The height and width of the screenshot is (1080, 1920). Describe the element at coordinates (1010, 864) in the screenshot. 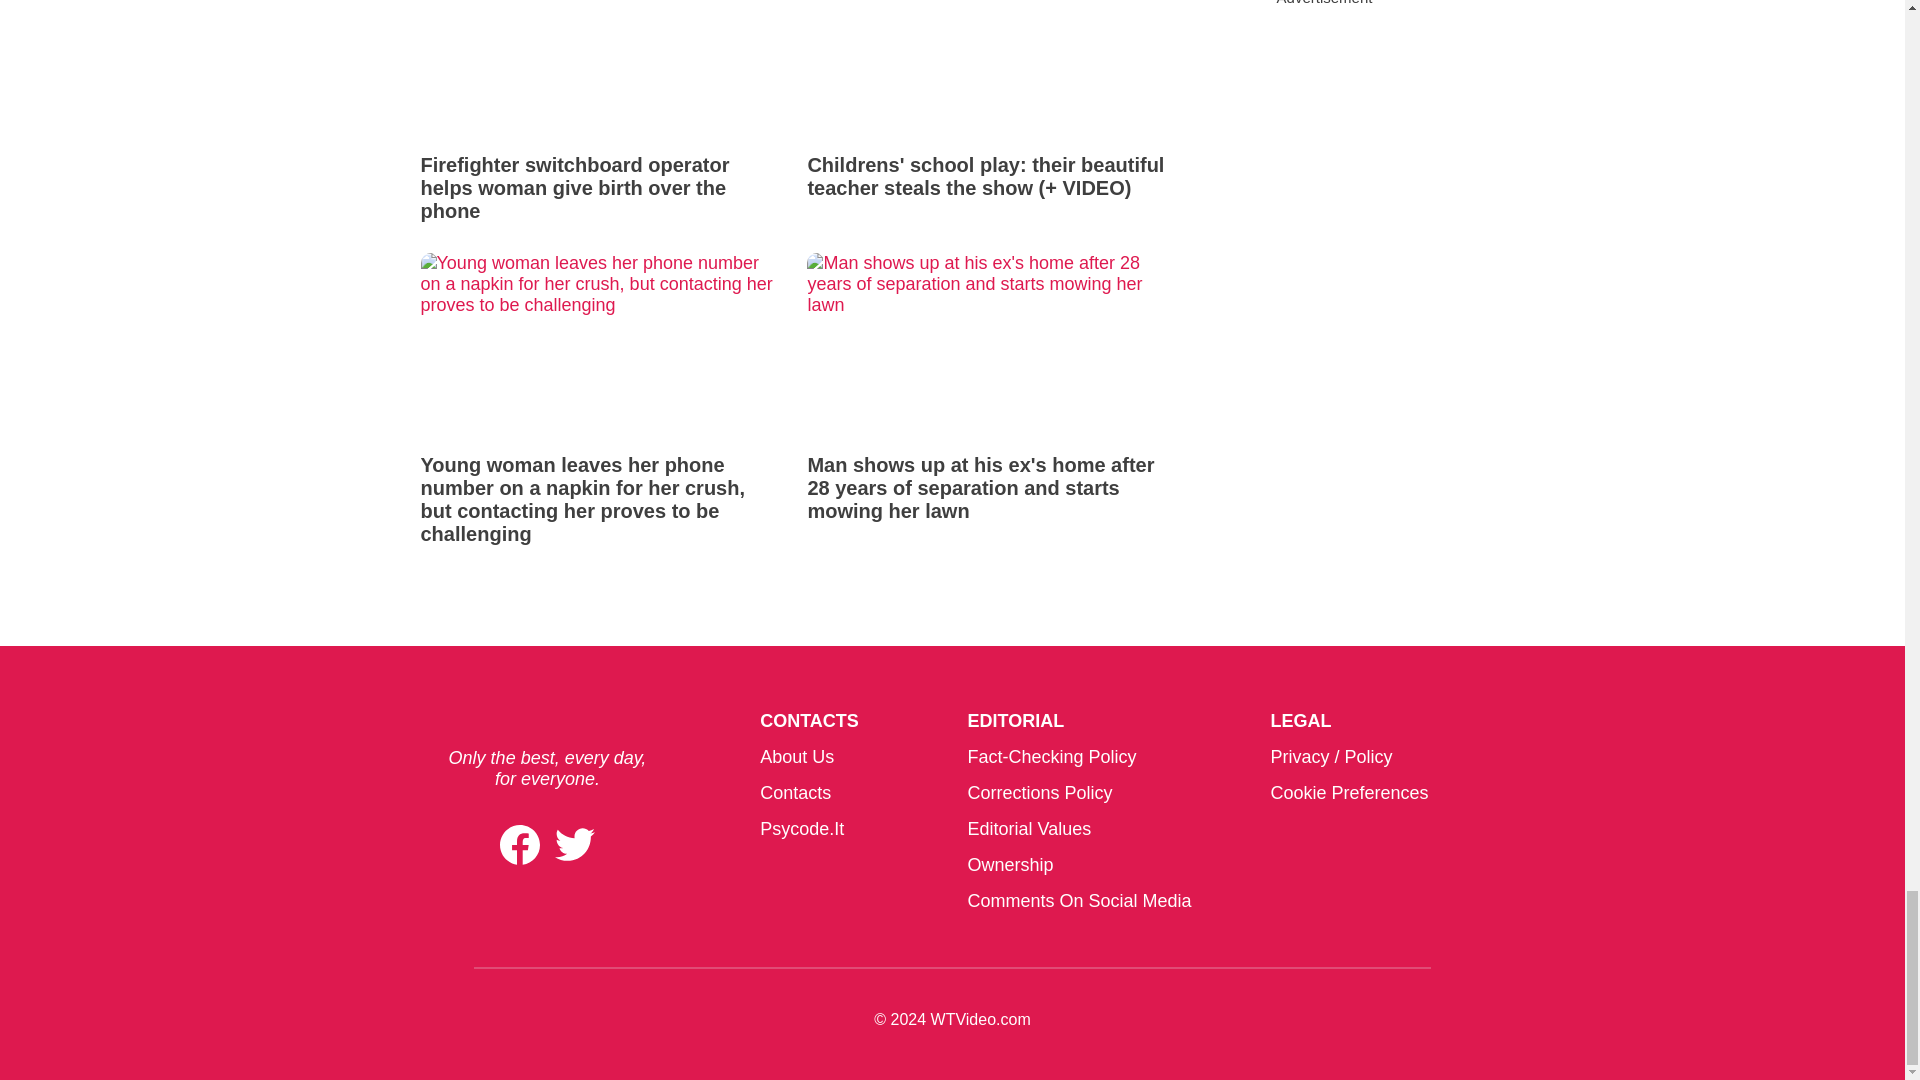

I see `Ownership` at that location.